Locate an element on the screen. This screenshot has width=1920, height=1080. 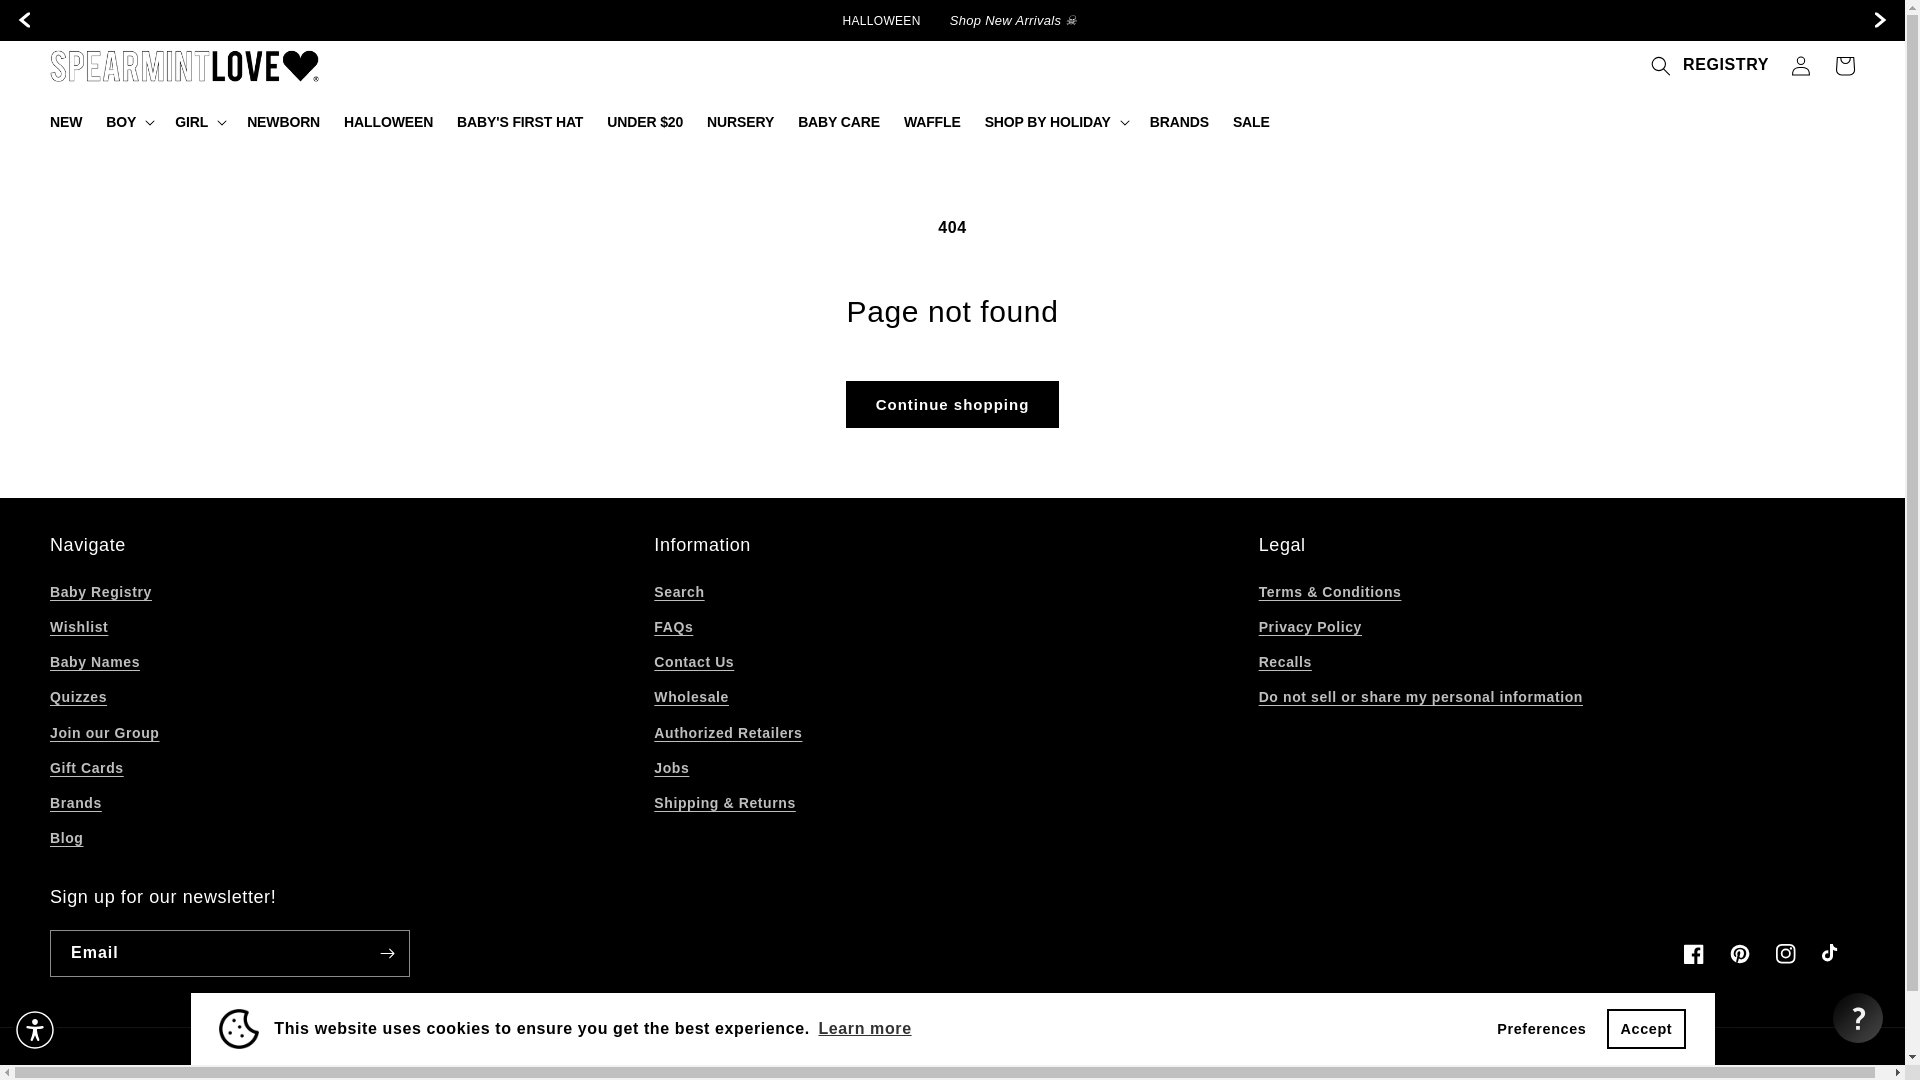
Learn more is located at coordinates (864, 1029).